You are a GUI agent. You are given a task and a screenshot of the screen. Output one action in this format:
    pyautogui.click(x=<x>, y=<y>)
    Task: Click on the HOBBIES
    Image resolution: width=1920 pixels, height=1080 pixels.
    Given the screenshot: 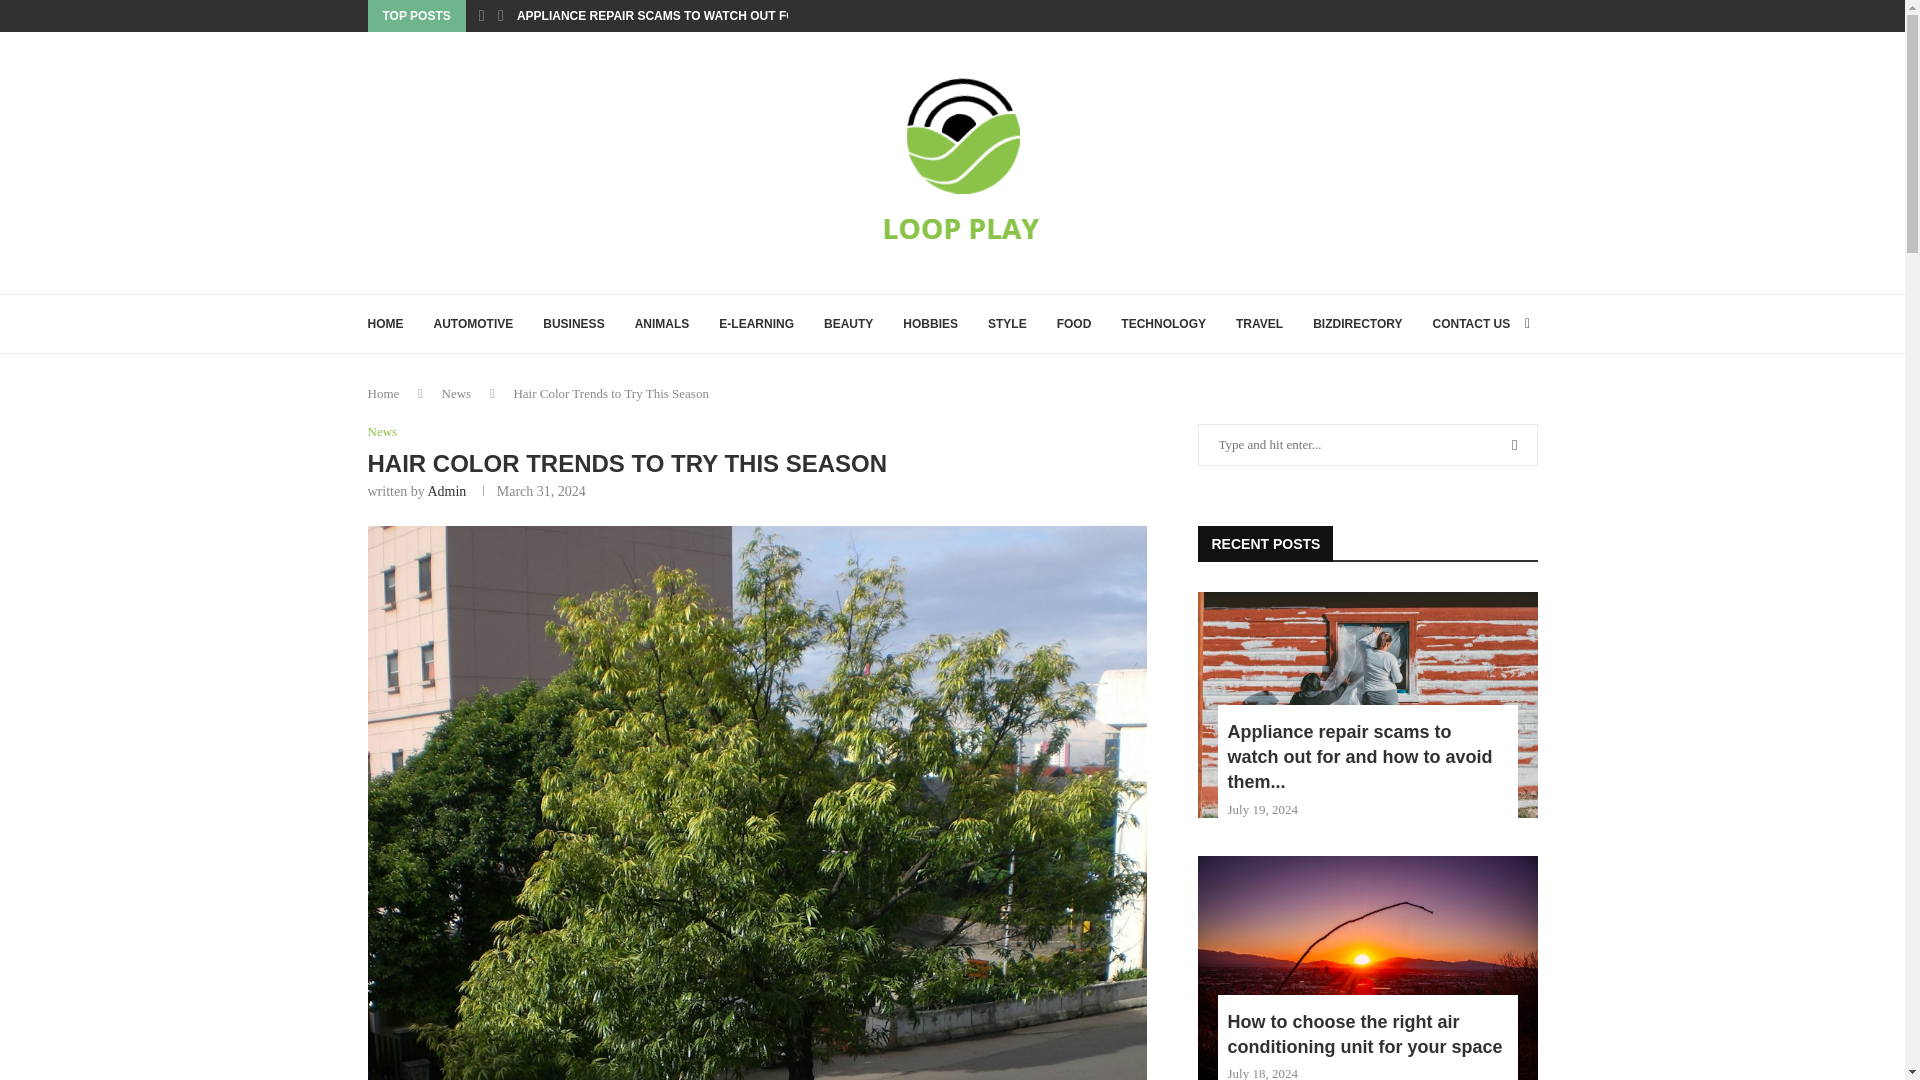 What is the action you would take?
    pyautogui.click(x=930, y=324)
    